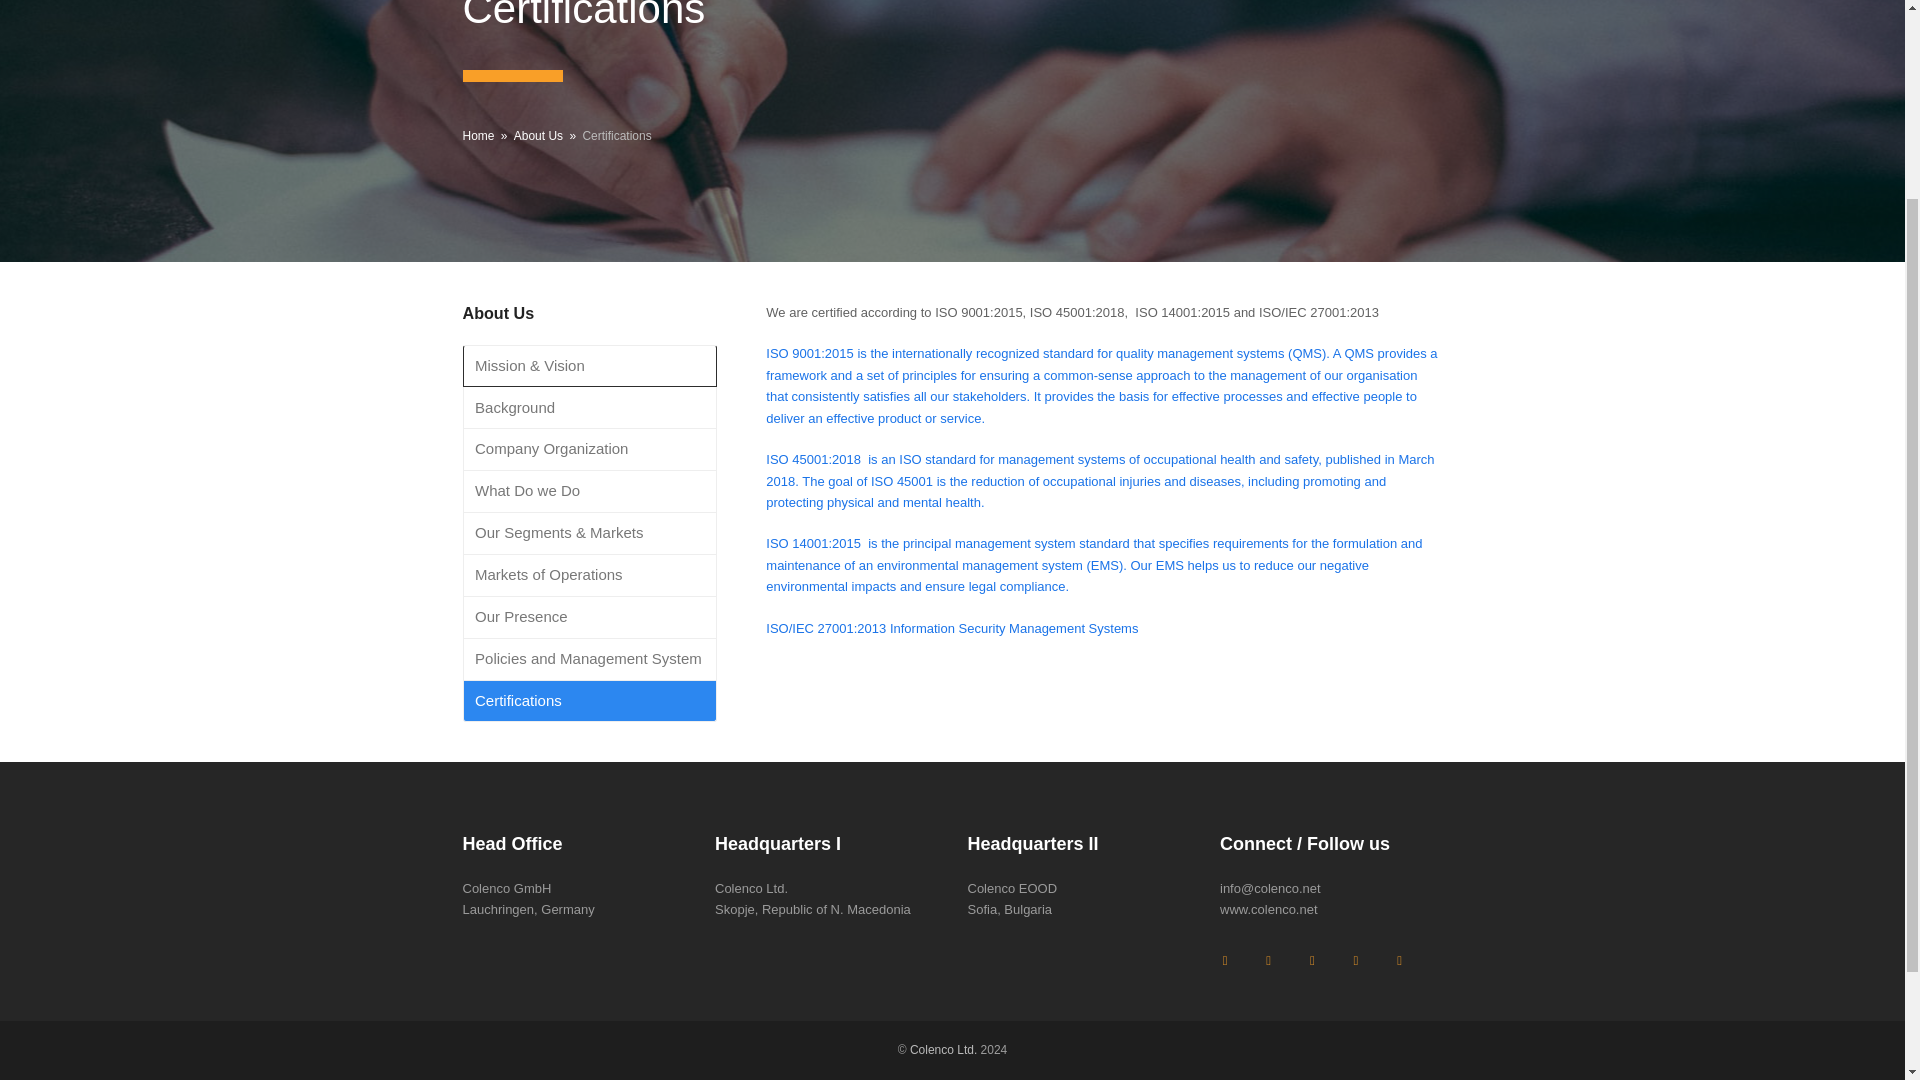  Describe the element at coordinates (1312, 960) in the screenshot. I see `LinkedIn` at that location.